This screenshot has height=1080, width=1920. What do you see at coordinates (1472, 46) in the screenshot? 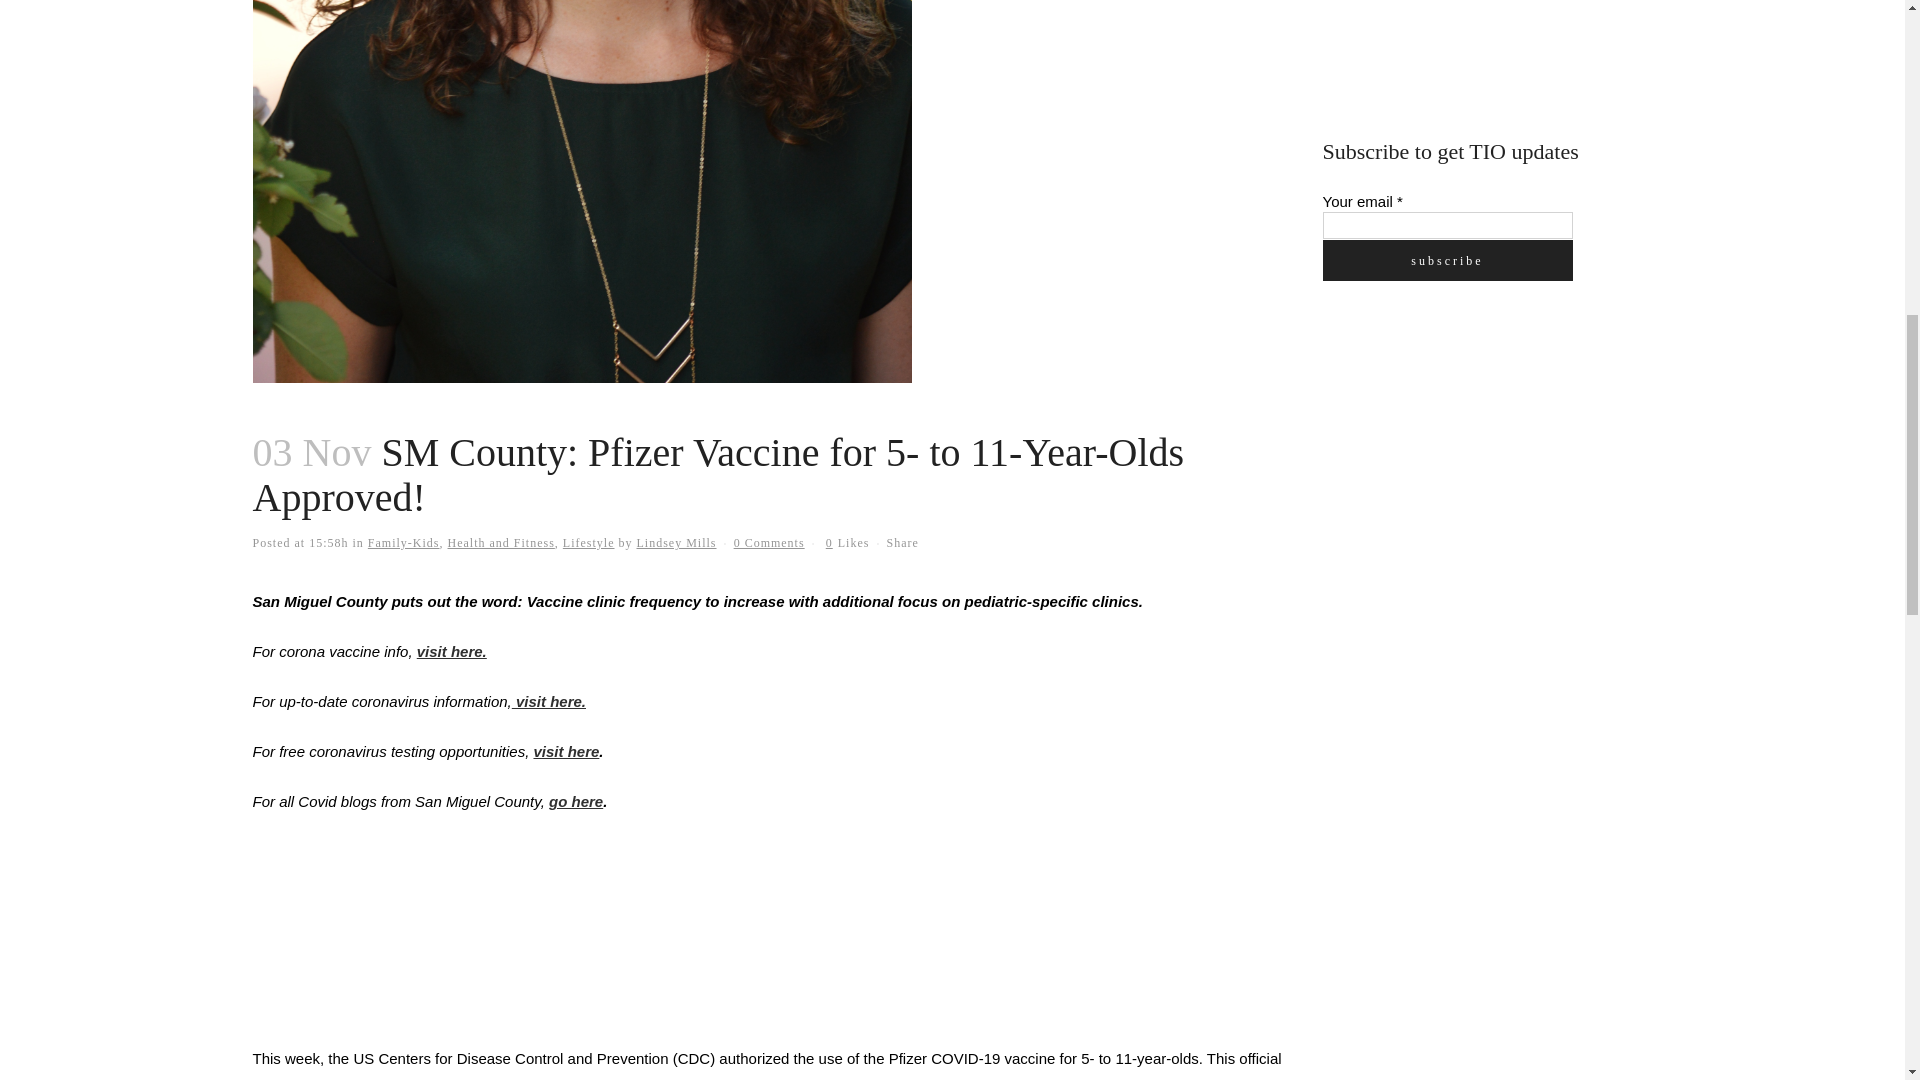
I see `3rd party ad content` at bounding box center [1472, 46].